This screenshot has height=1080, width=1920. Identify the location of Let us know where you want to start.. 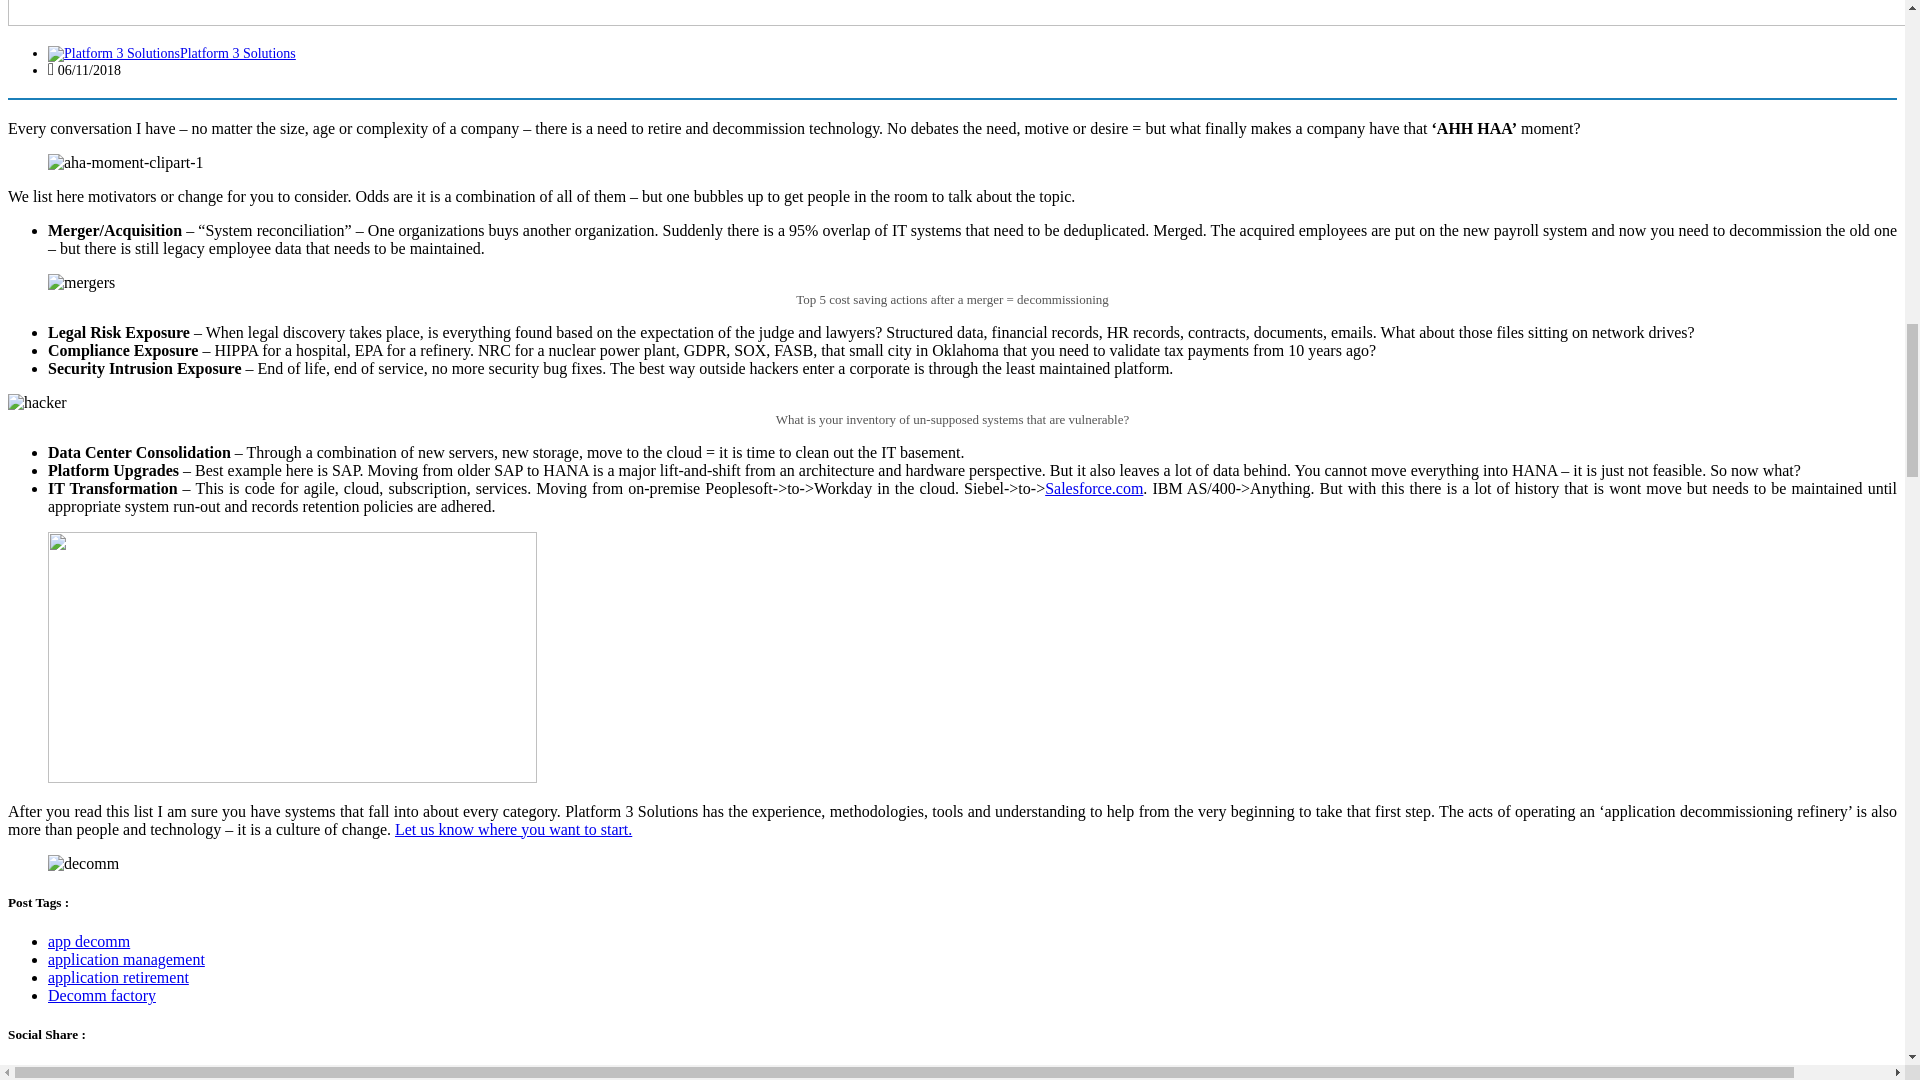
(513, 828).